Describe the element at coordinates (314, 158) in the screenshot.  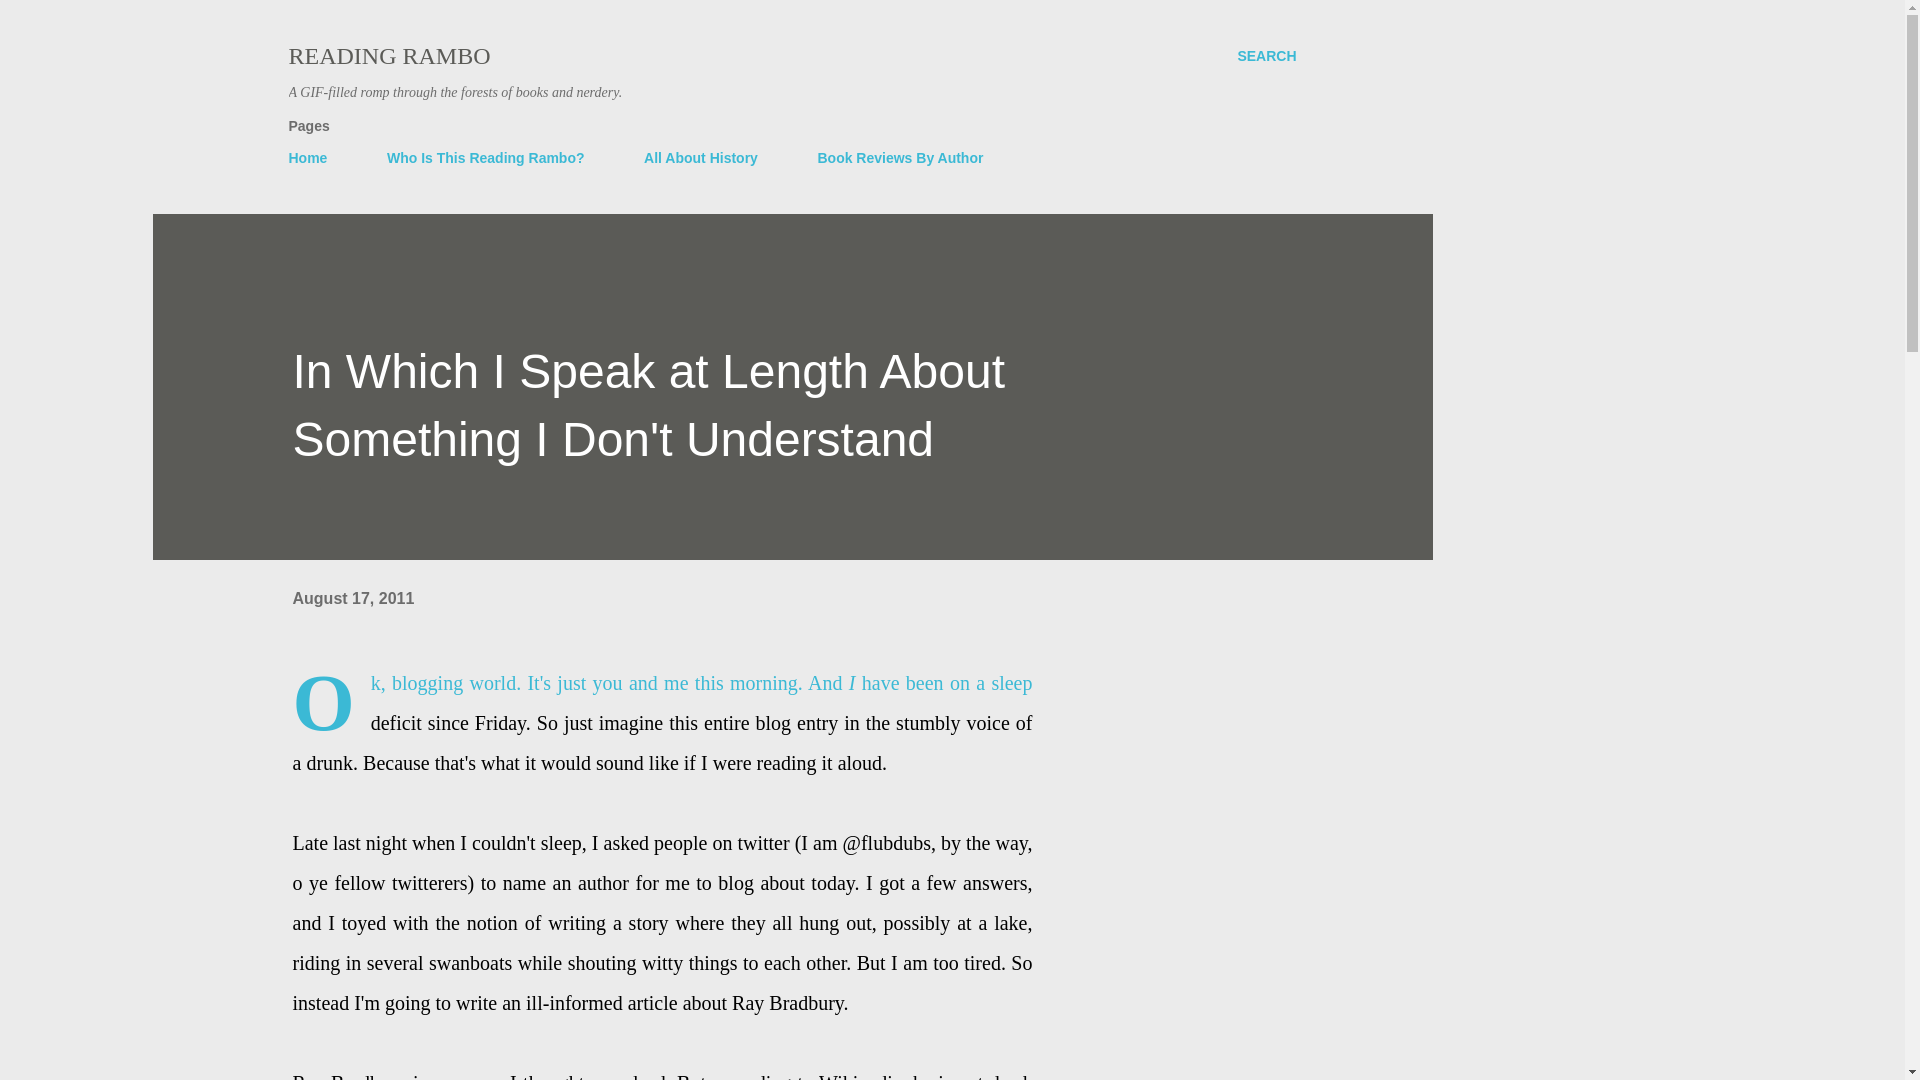
I see `Home` at that location.